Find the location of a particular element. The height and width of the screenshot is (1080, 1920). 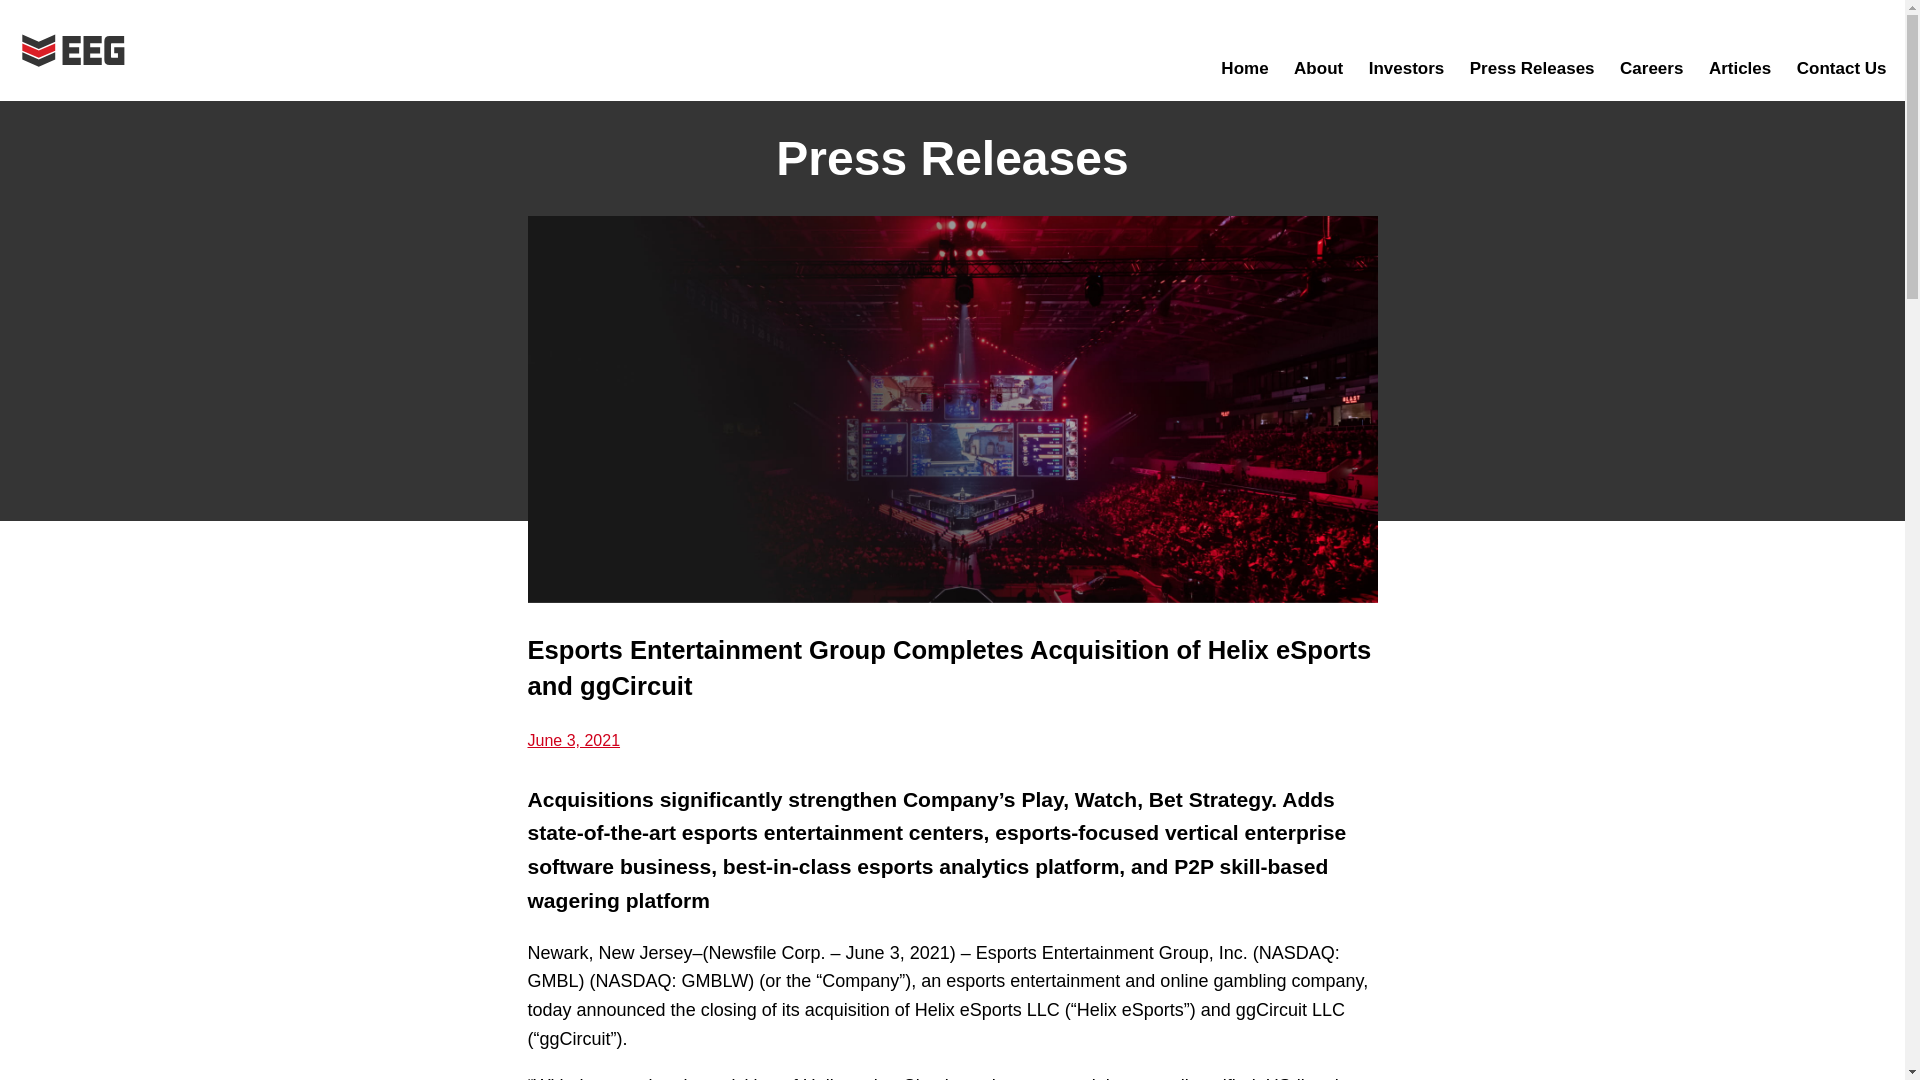

Home is located at coordinates (1244, 68).